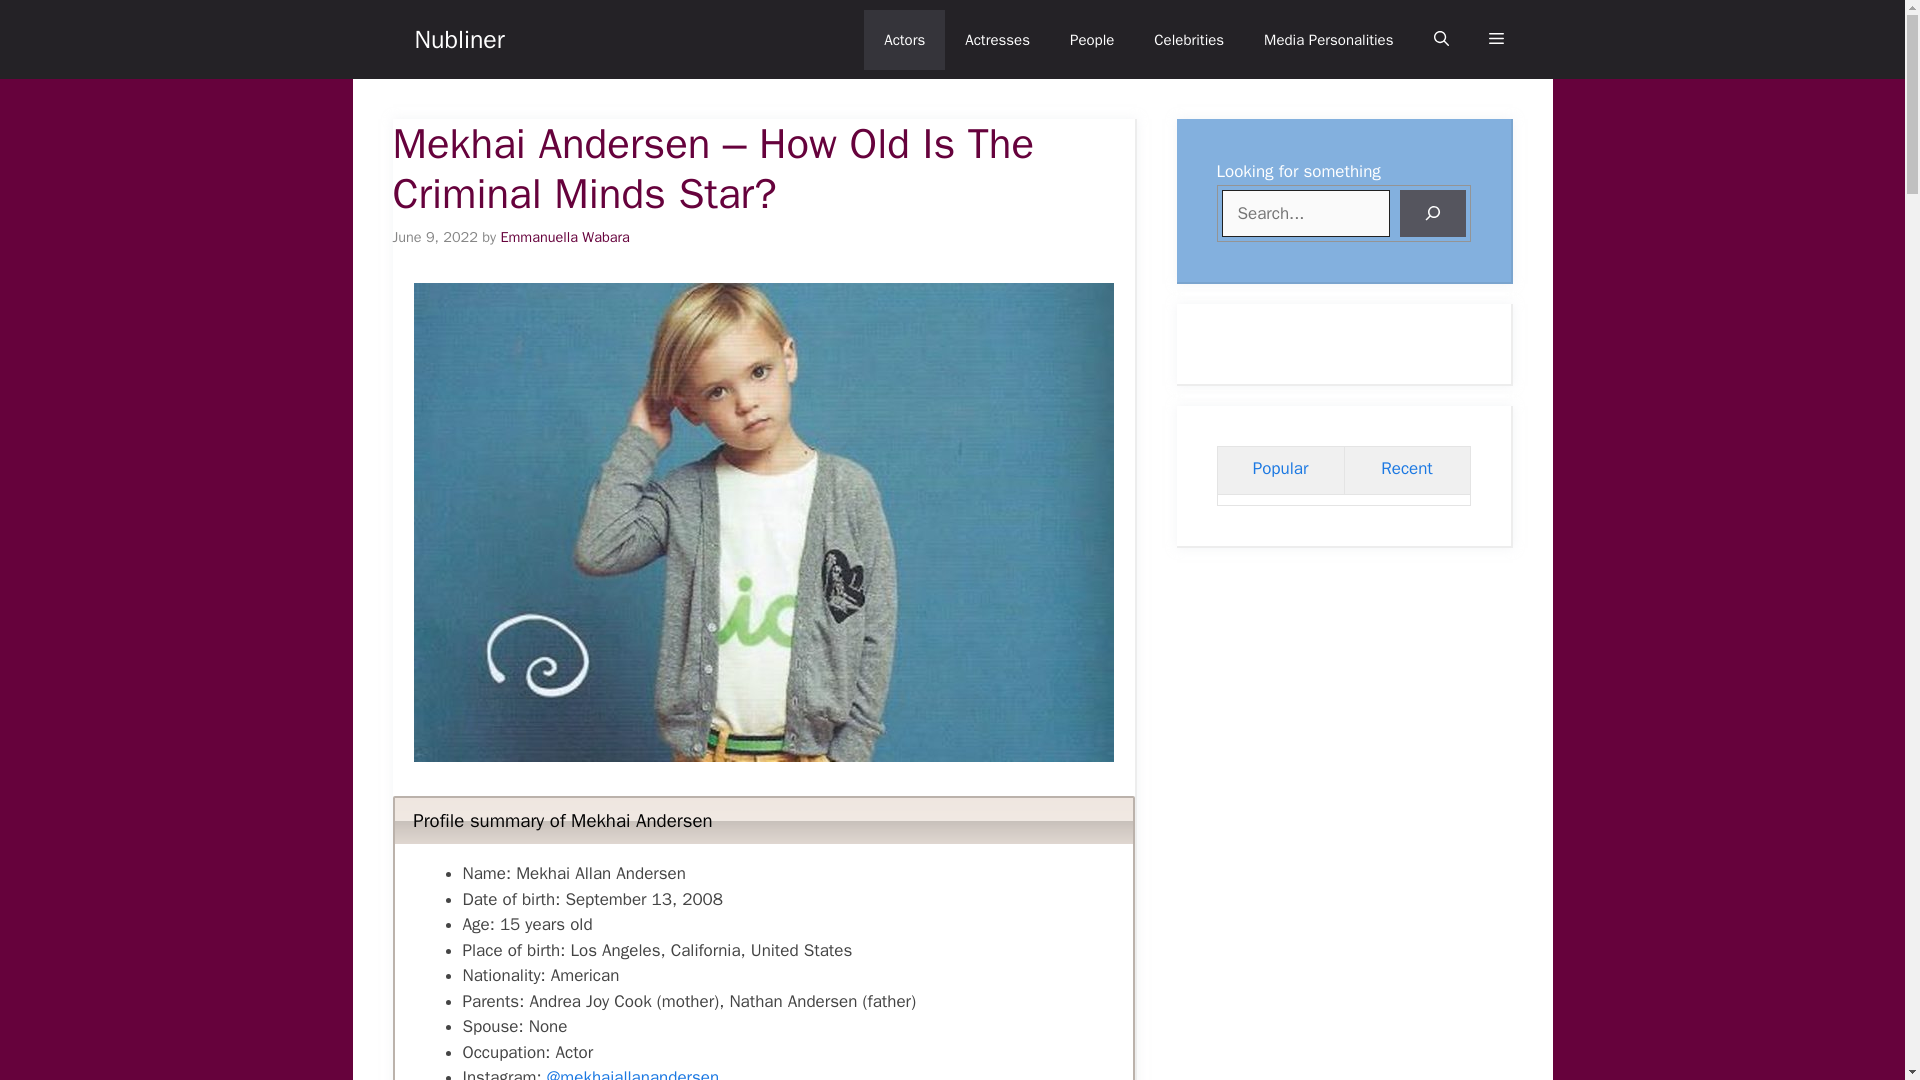 This screenshot has width=1920, height=1080. Describe the element at coordinates (458, 39) in the screenshot. I see `Nubliner` at that location.